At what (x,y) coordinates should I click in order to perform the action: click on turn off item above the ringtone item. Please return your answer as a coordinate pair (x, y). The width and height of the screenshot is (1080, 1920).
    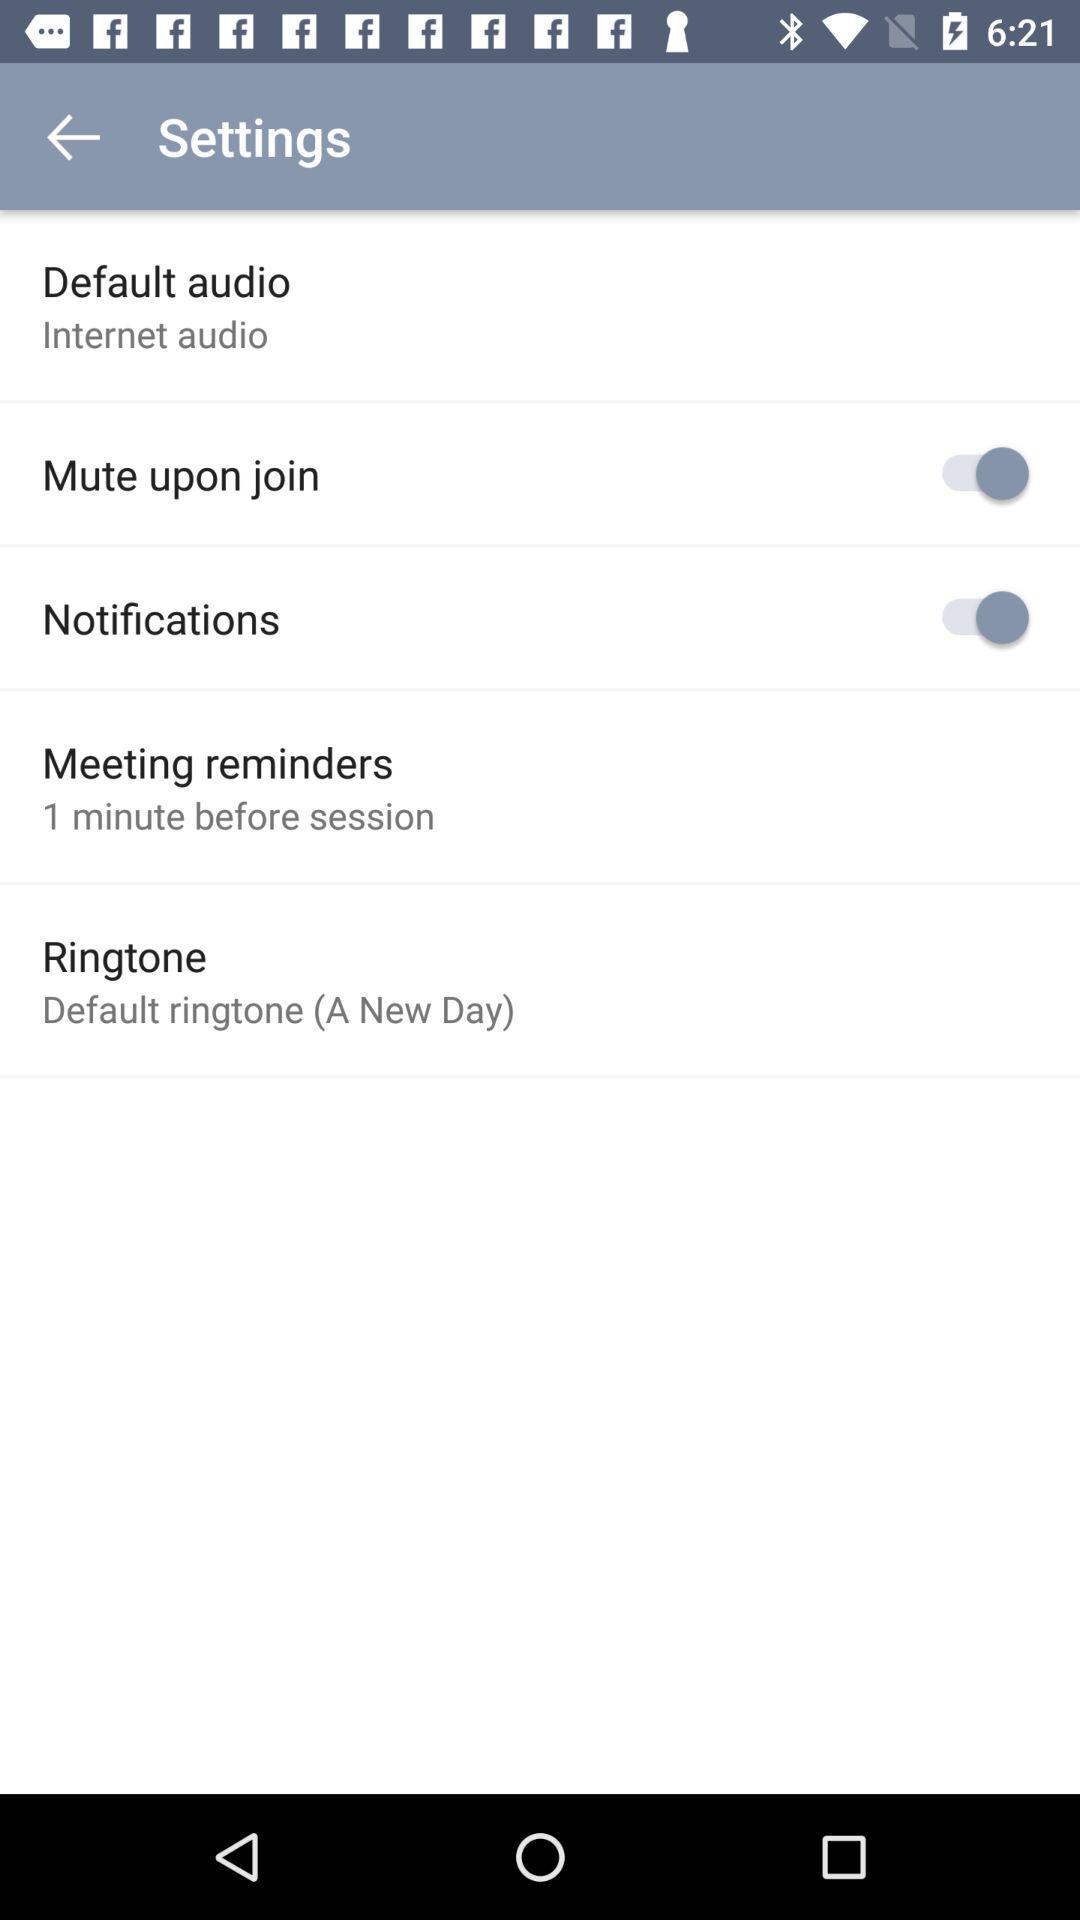
    Looking at the image, I should click on (238, 815).